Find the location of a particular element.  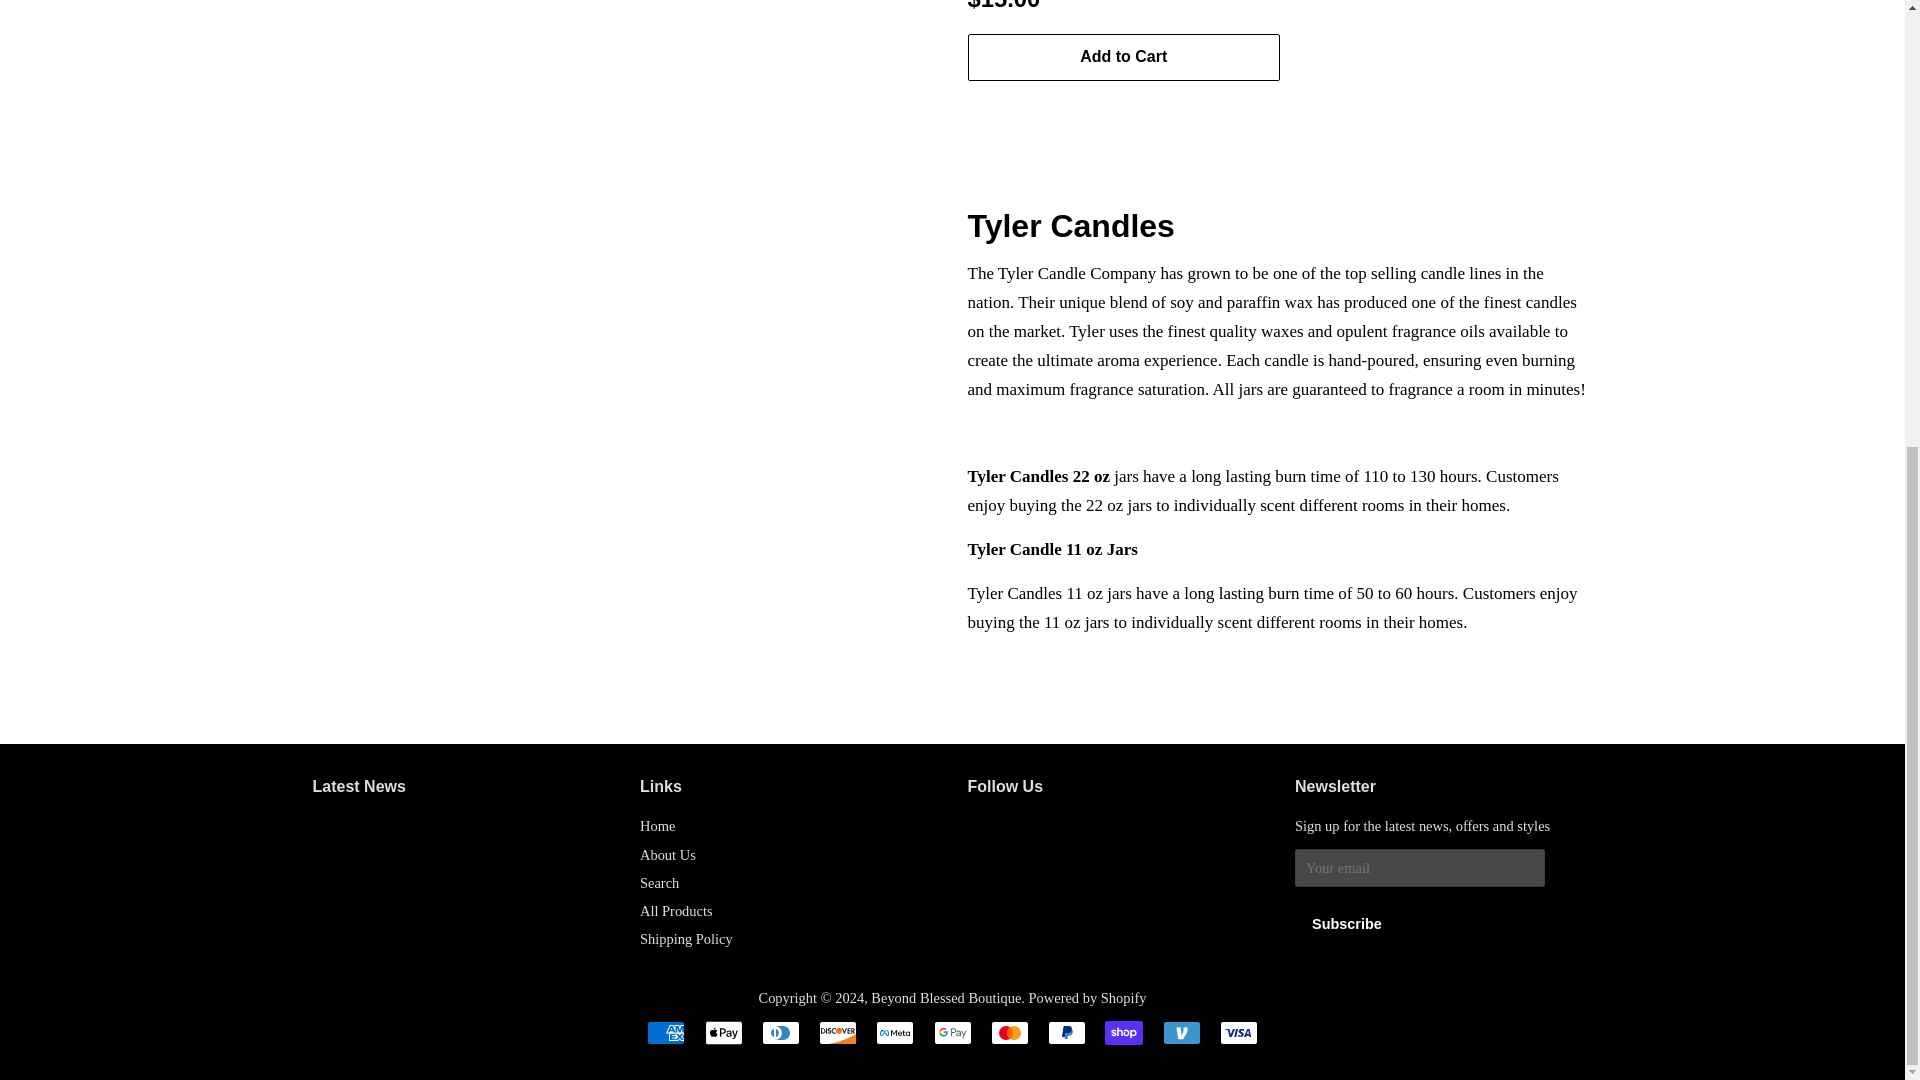

Meta Pay is located at coordinates (894, 1032).